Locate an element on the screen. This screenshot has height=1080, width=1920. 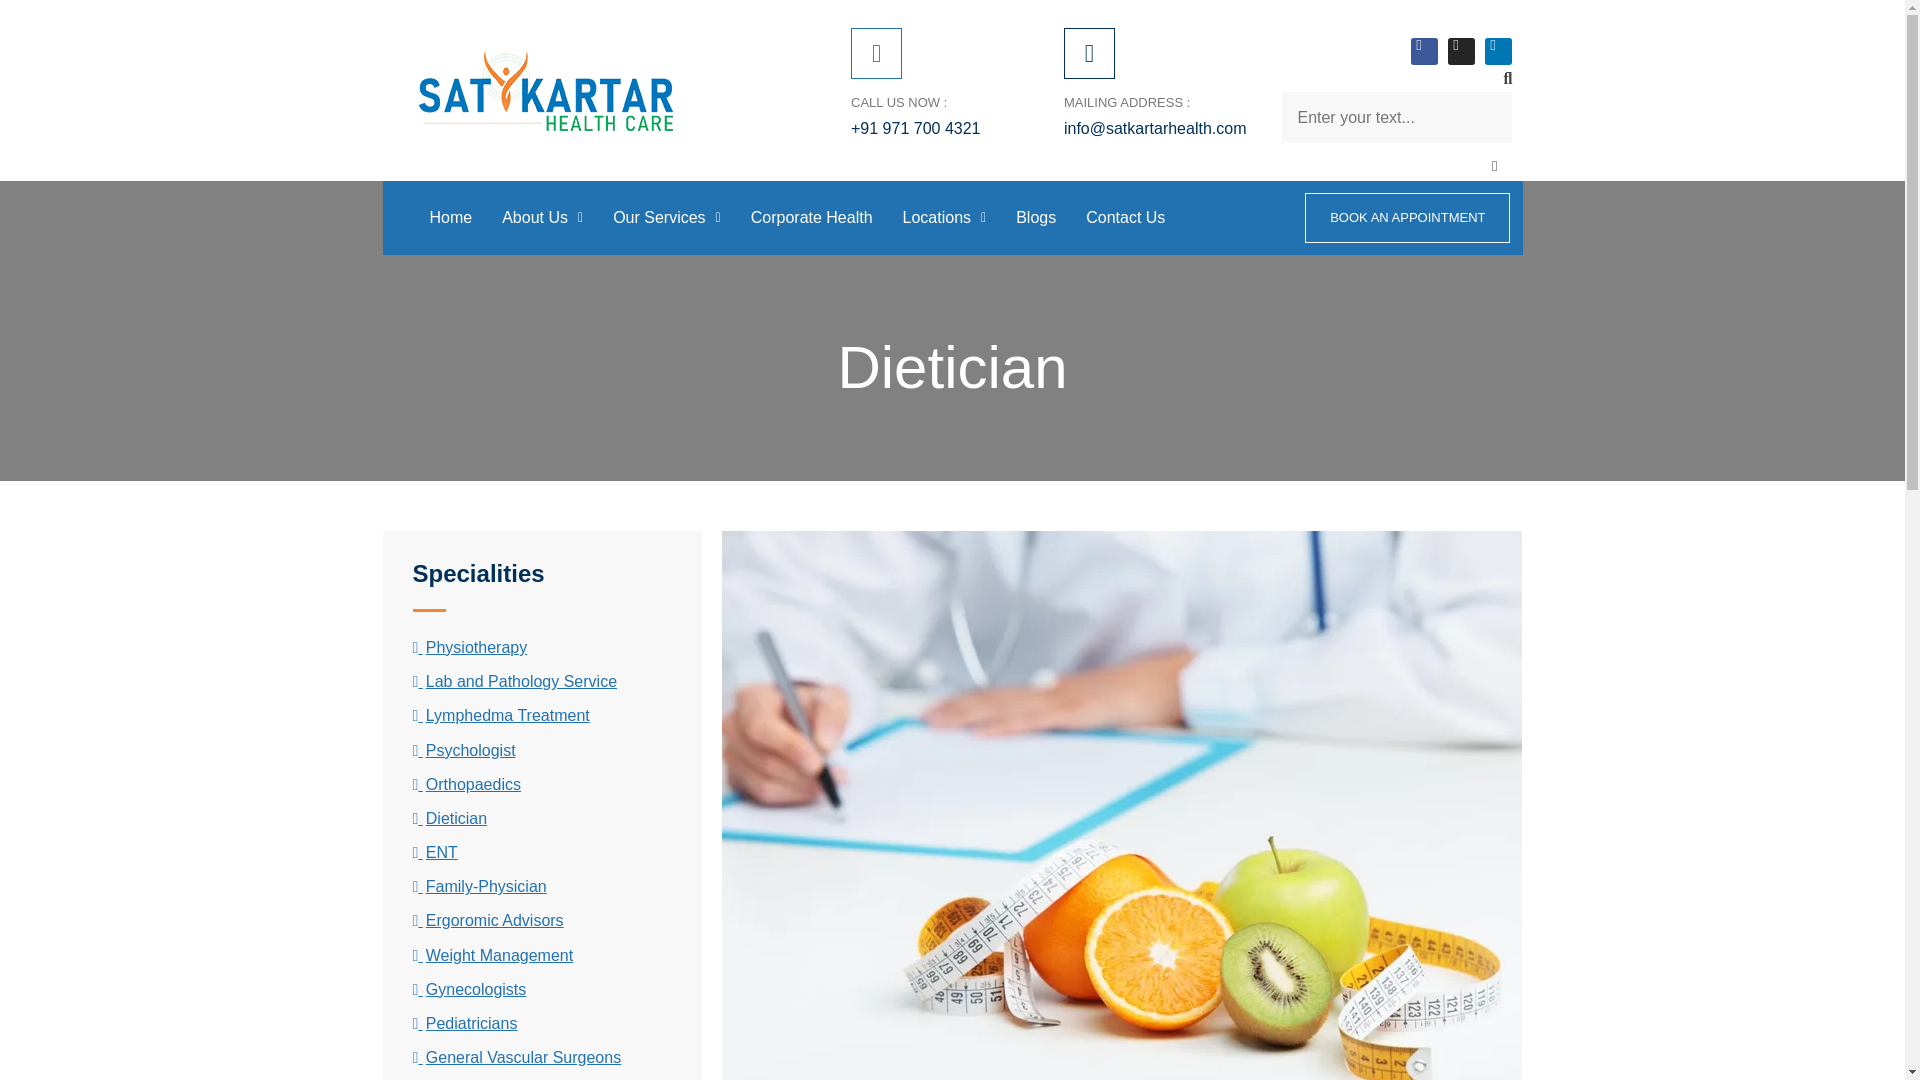
Physiotherapy is located at coordinates (469, 647).